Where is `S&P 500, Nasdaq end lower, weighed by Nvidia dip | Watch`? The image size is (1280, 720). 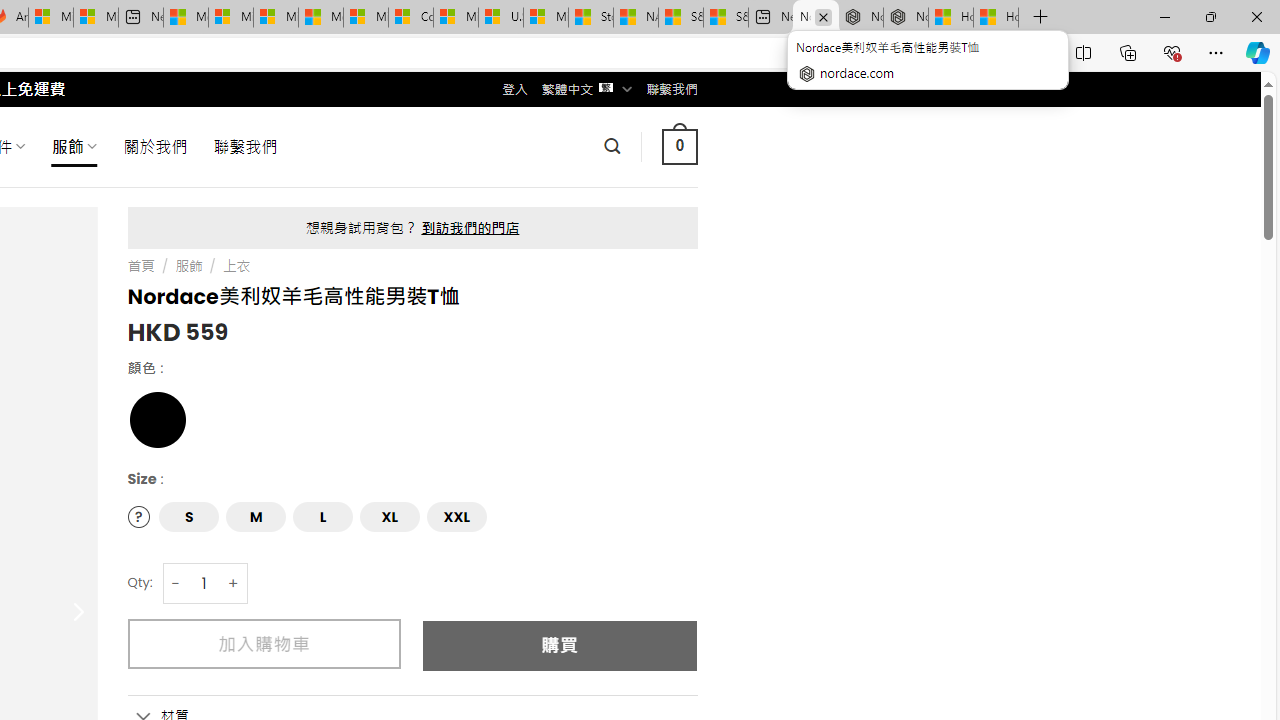
S&P 500, Nasdaq end lower, weighed by Nvidia dip | Watch is located at coordinates (726, 18).